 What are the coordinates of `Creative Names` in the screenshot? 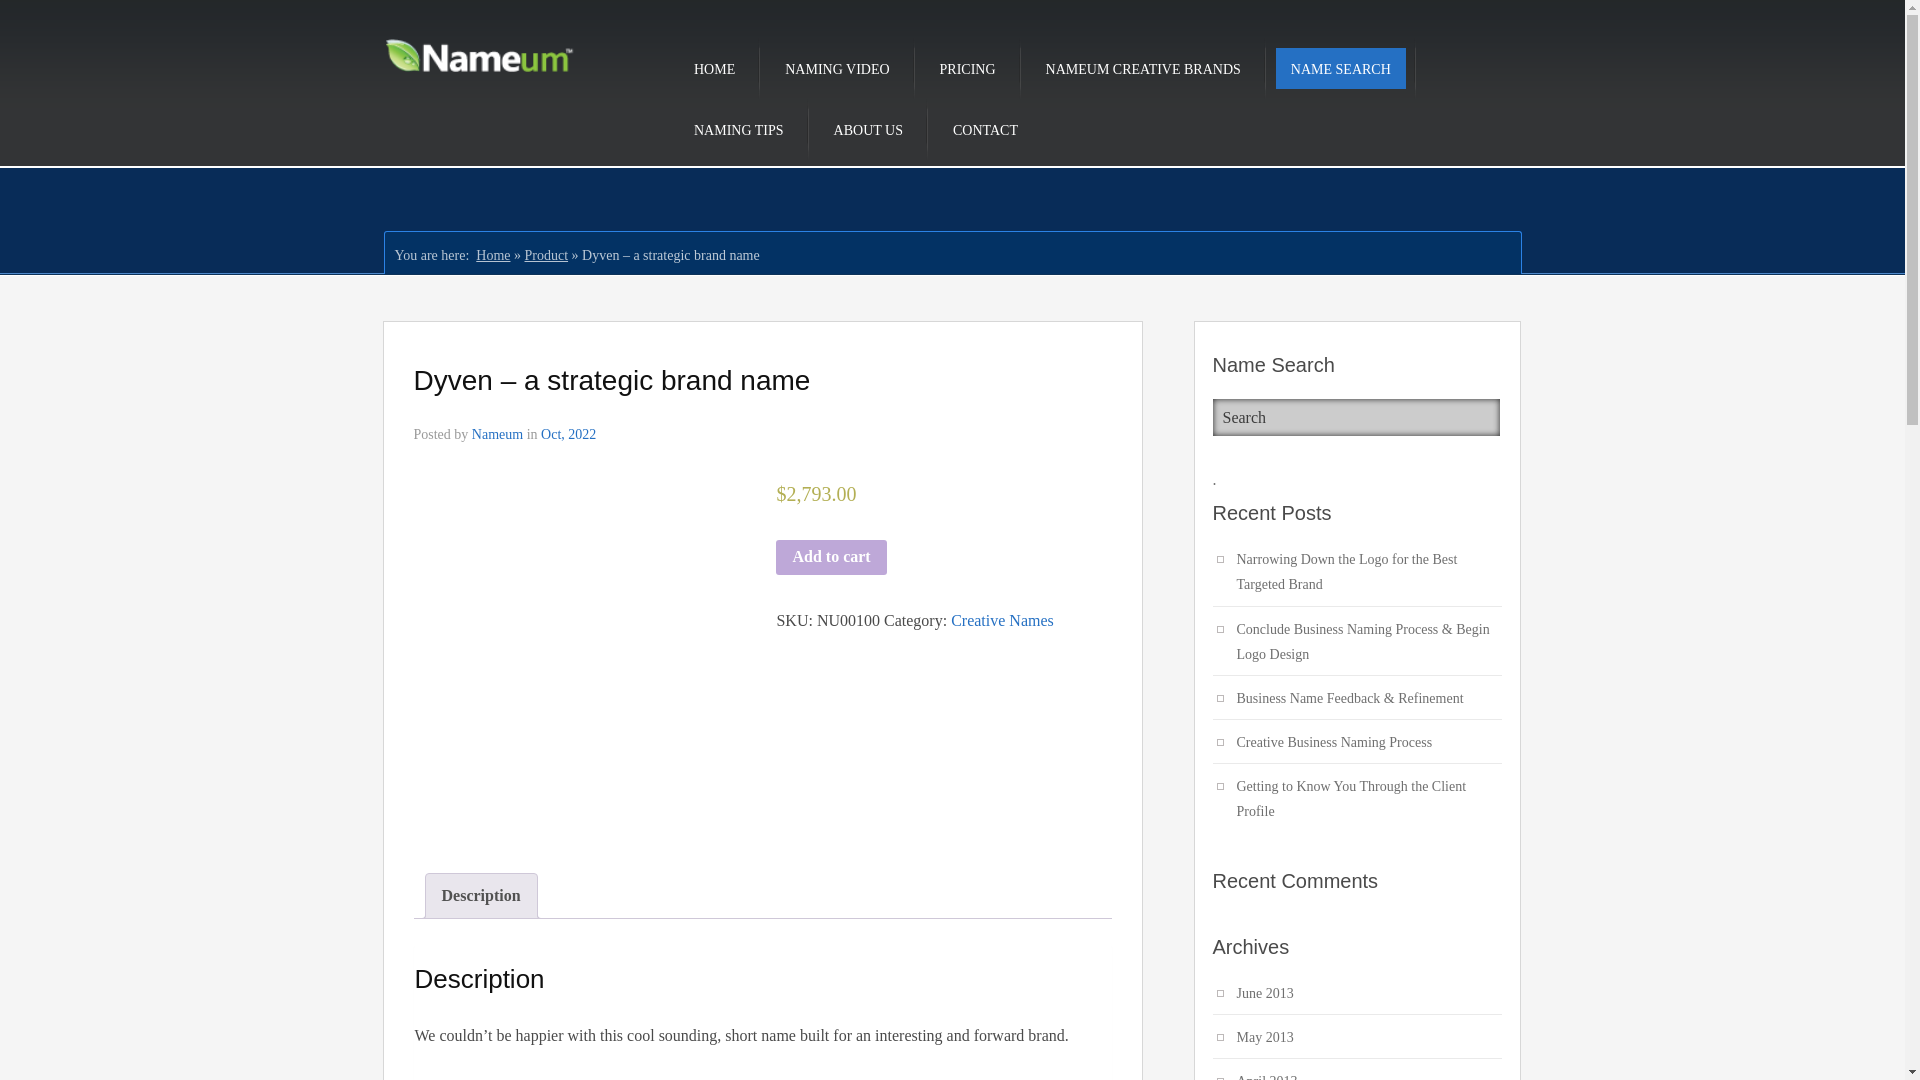 It's located at (1002, 620).